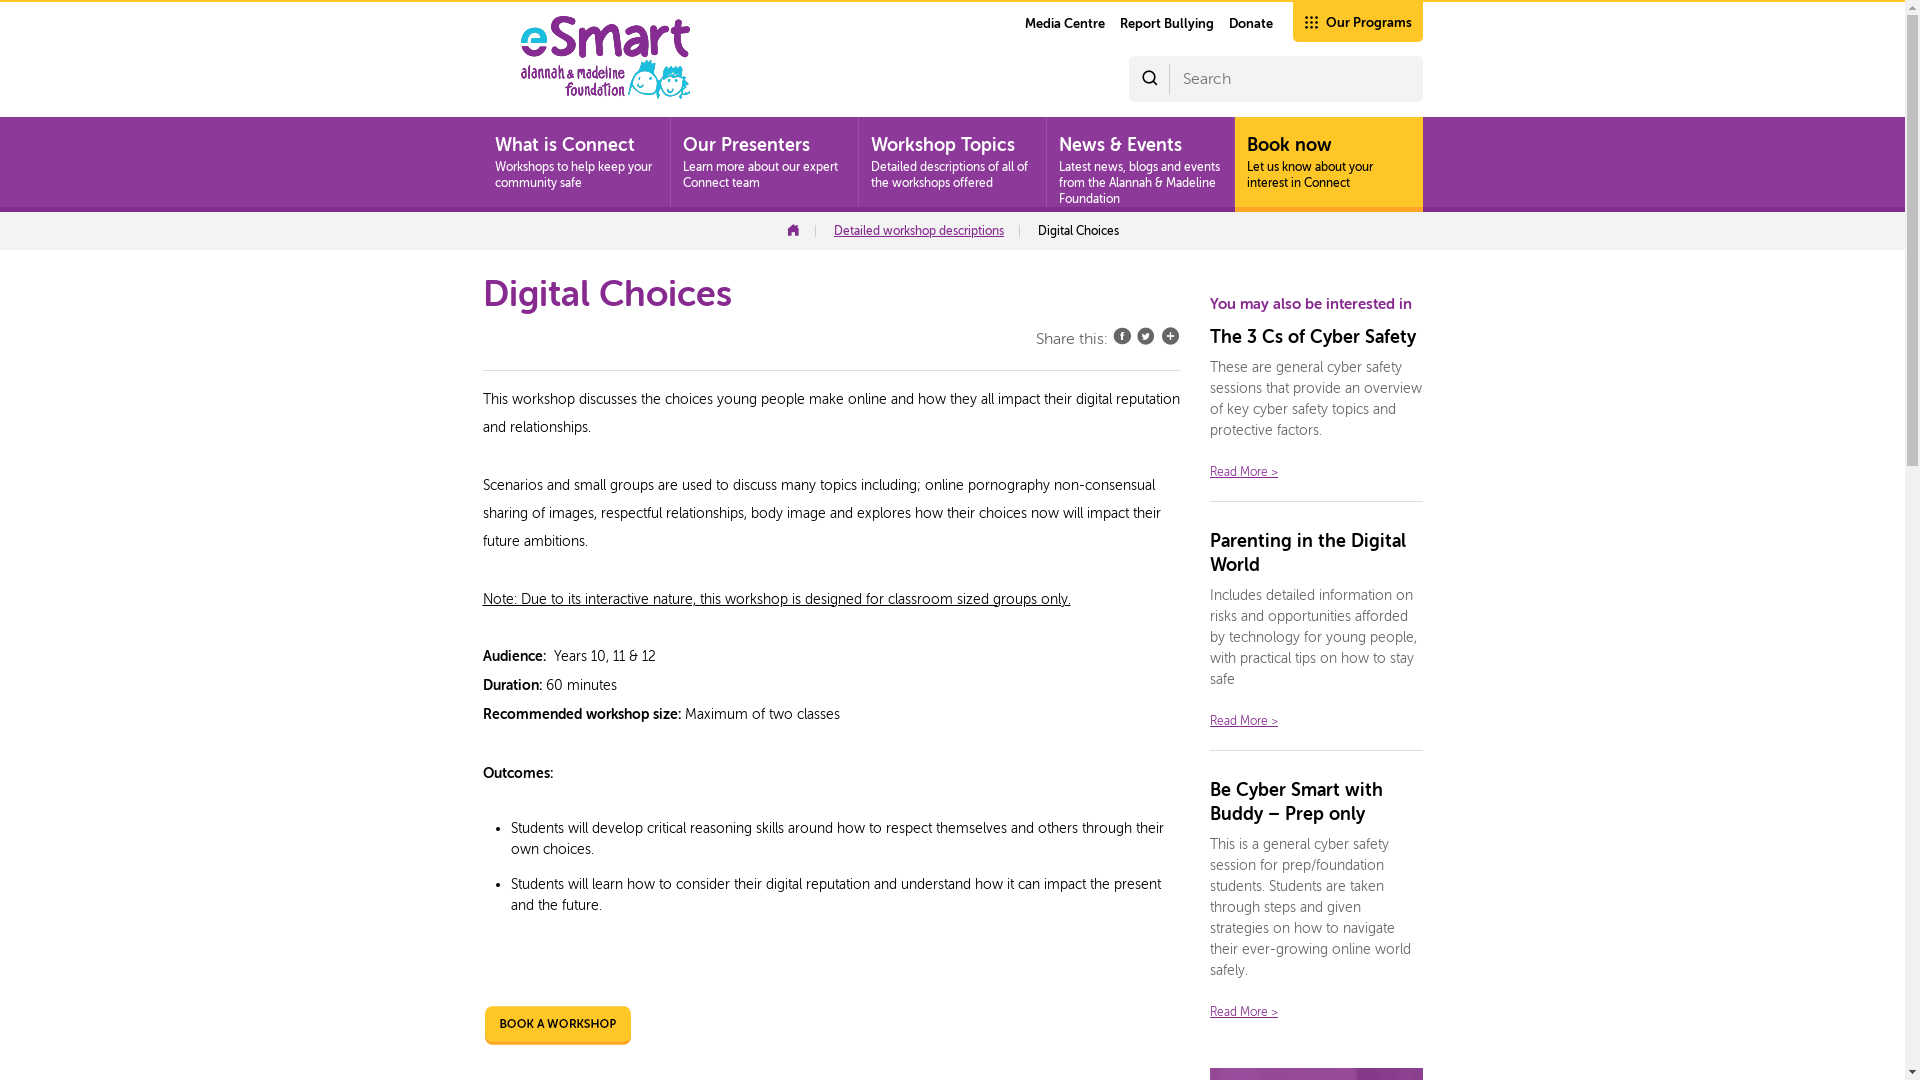 Image resolution: width=1920 pixels, height=1080 pixels. I want to click on Media Centre, so click(1064, 24).